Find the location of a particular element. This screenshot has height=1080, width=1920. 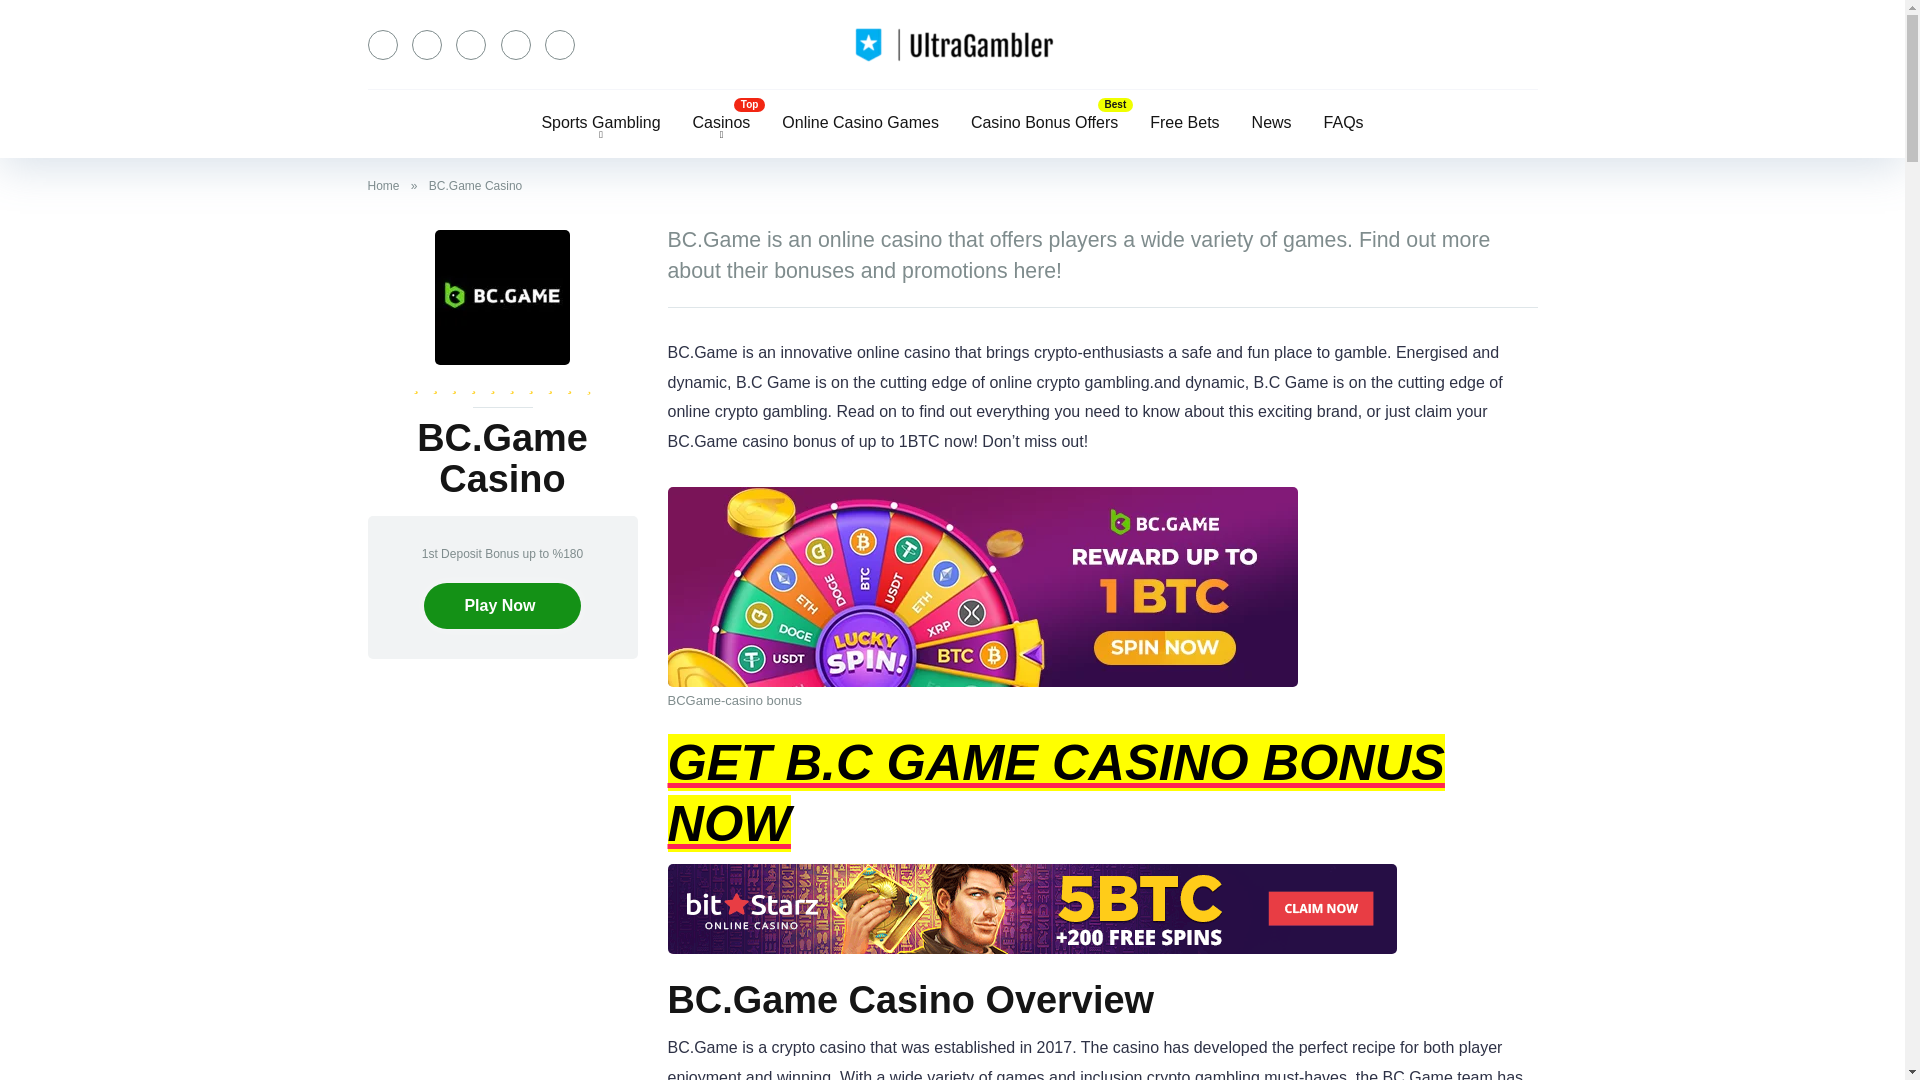

Instagram is located at coordinates (516, 45).